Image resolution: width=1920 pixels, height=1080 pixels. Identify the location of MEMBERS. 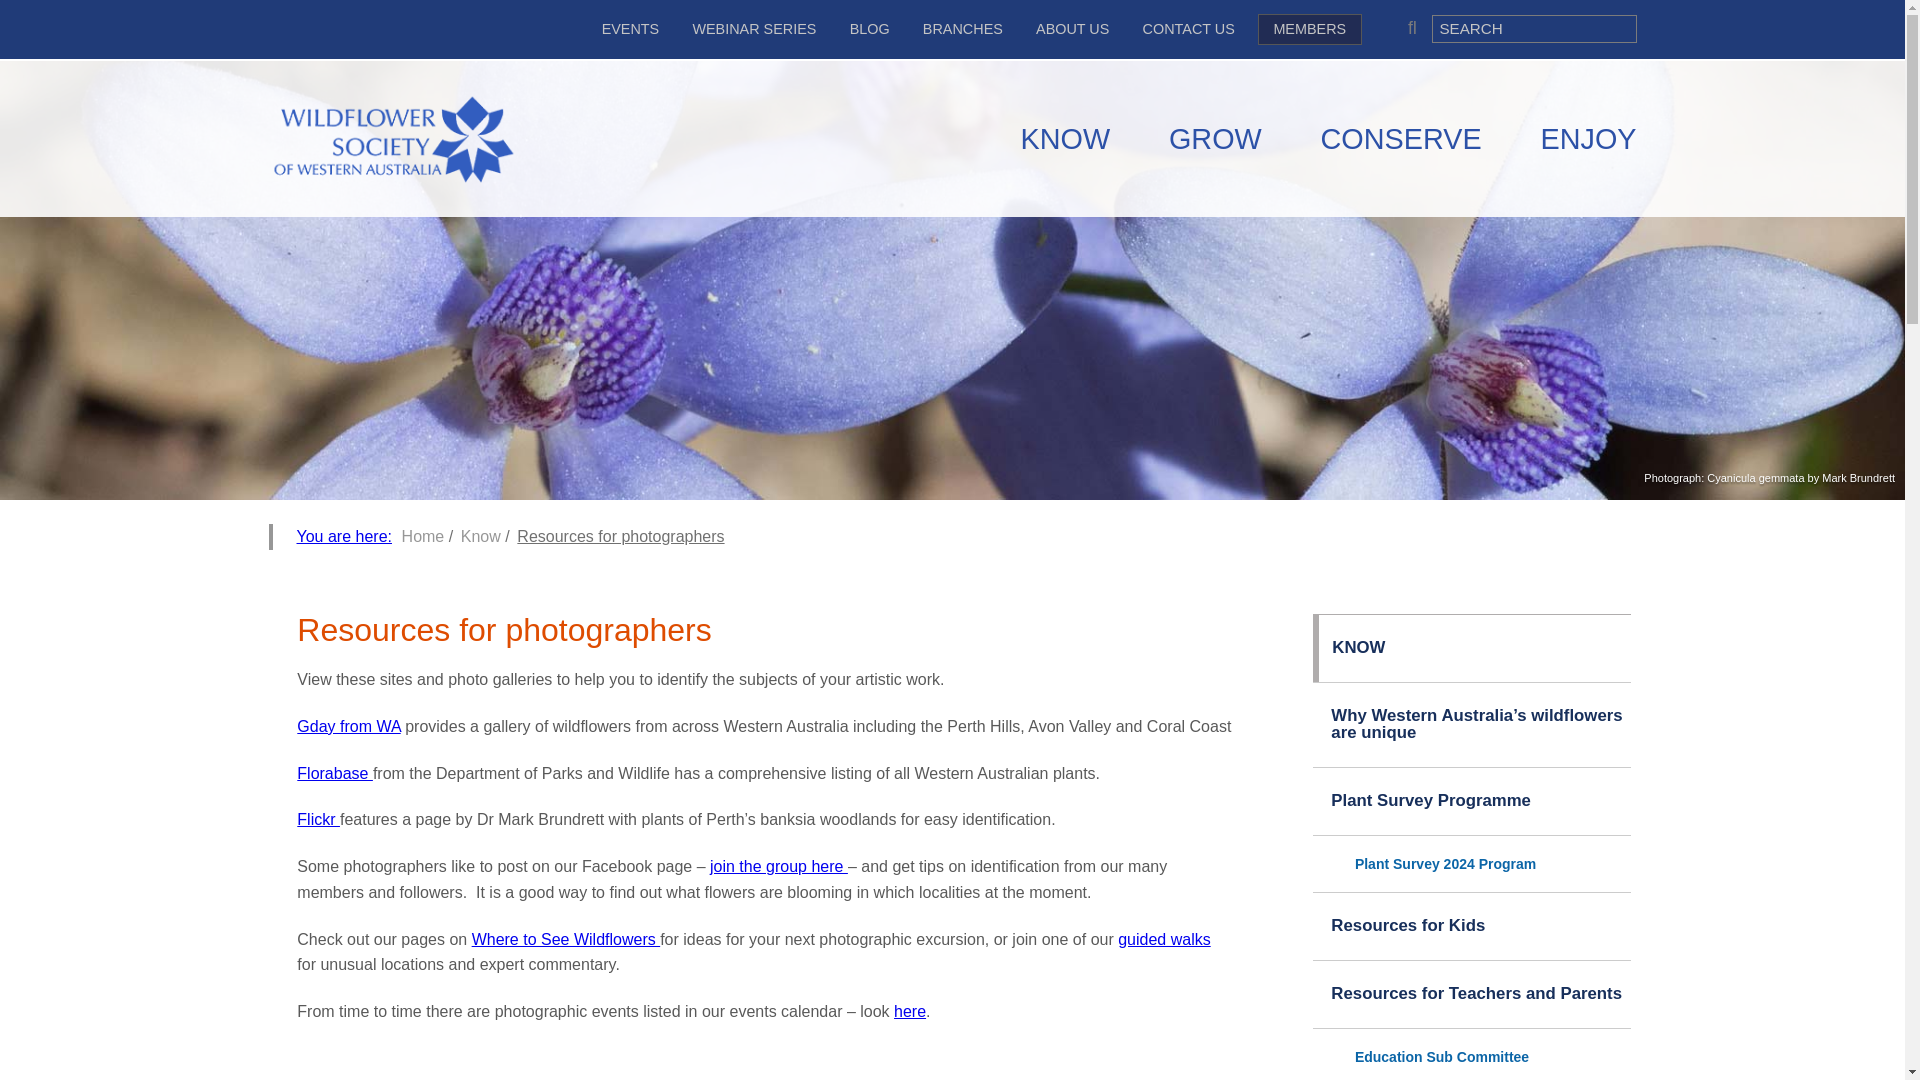
(1309, 30).